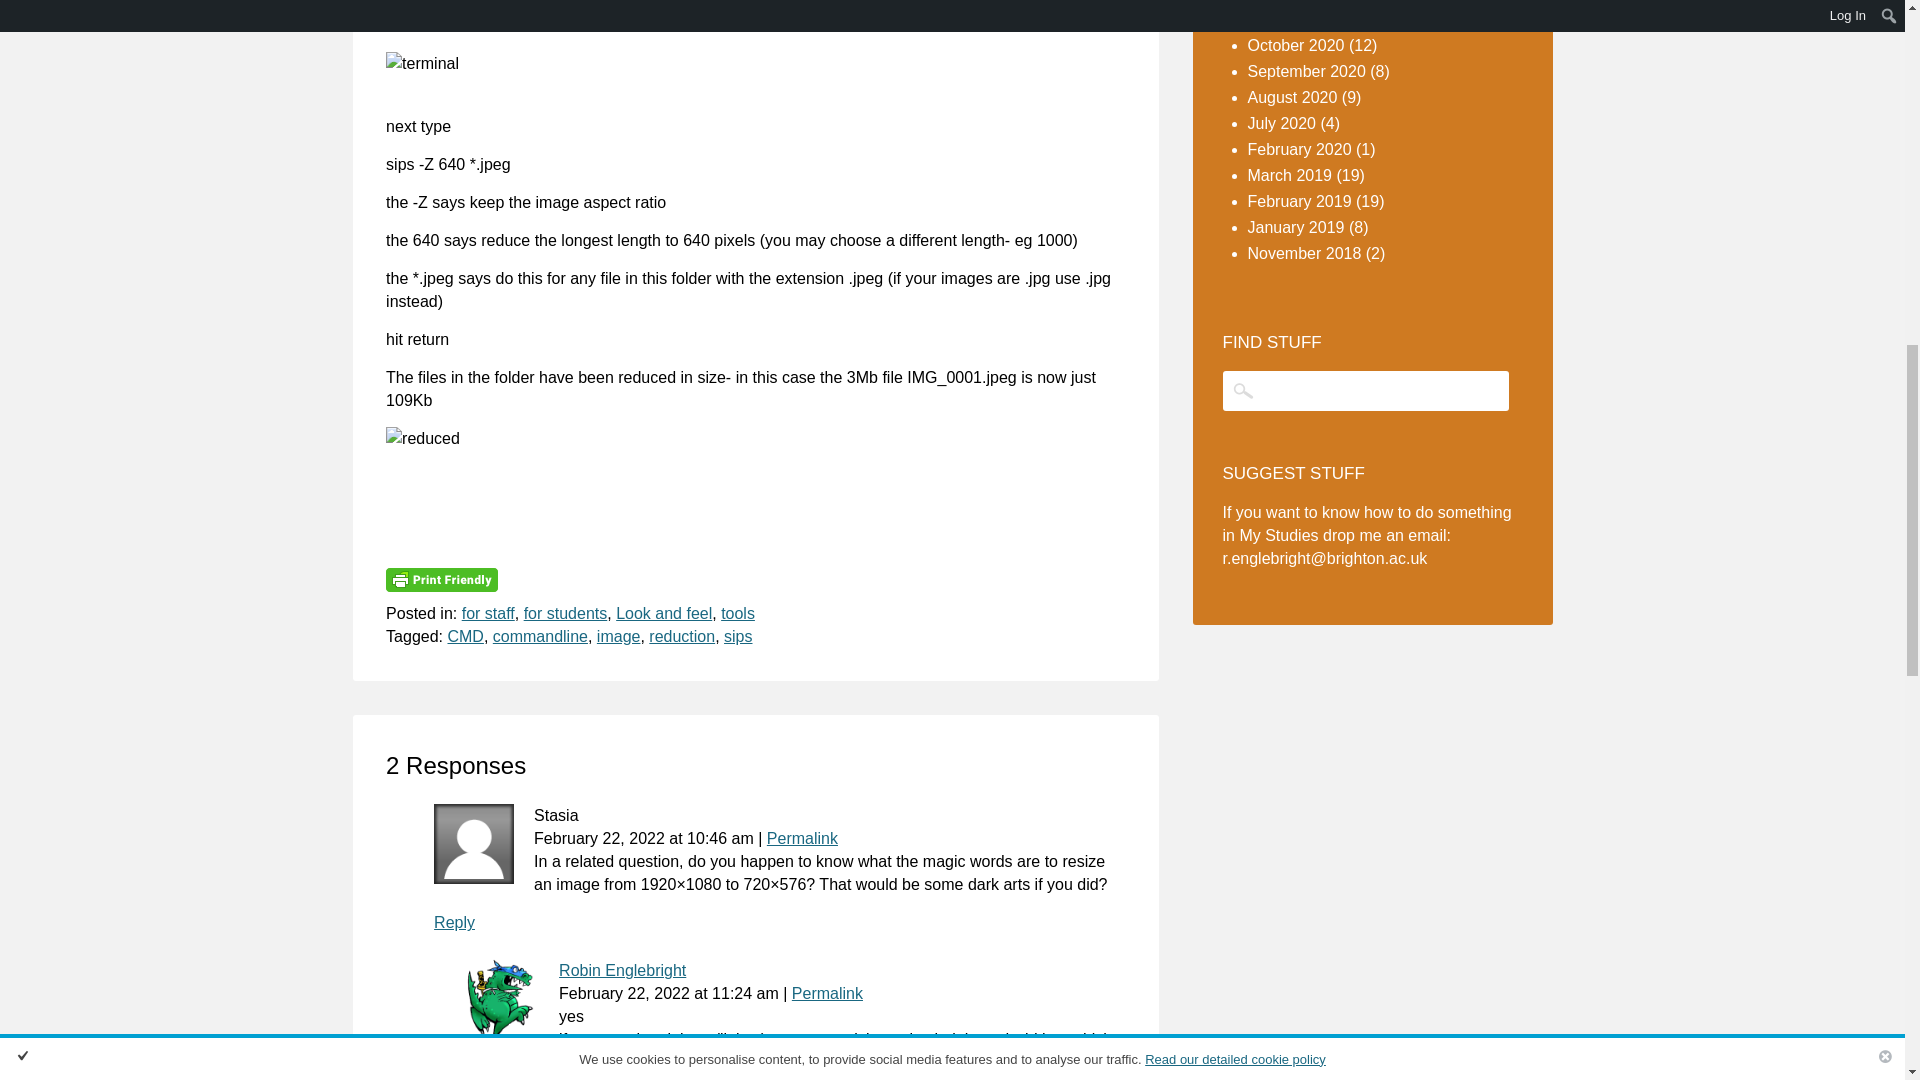 Image resolution: width=1920 pixels, height=1080 pixels. I want to click on Reply, so click(454, 922).